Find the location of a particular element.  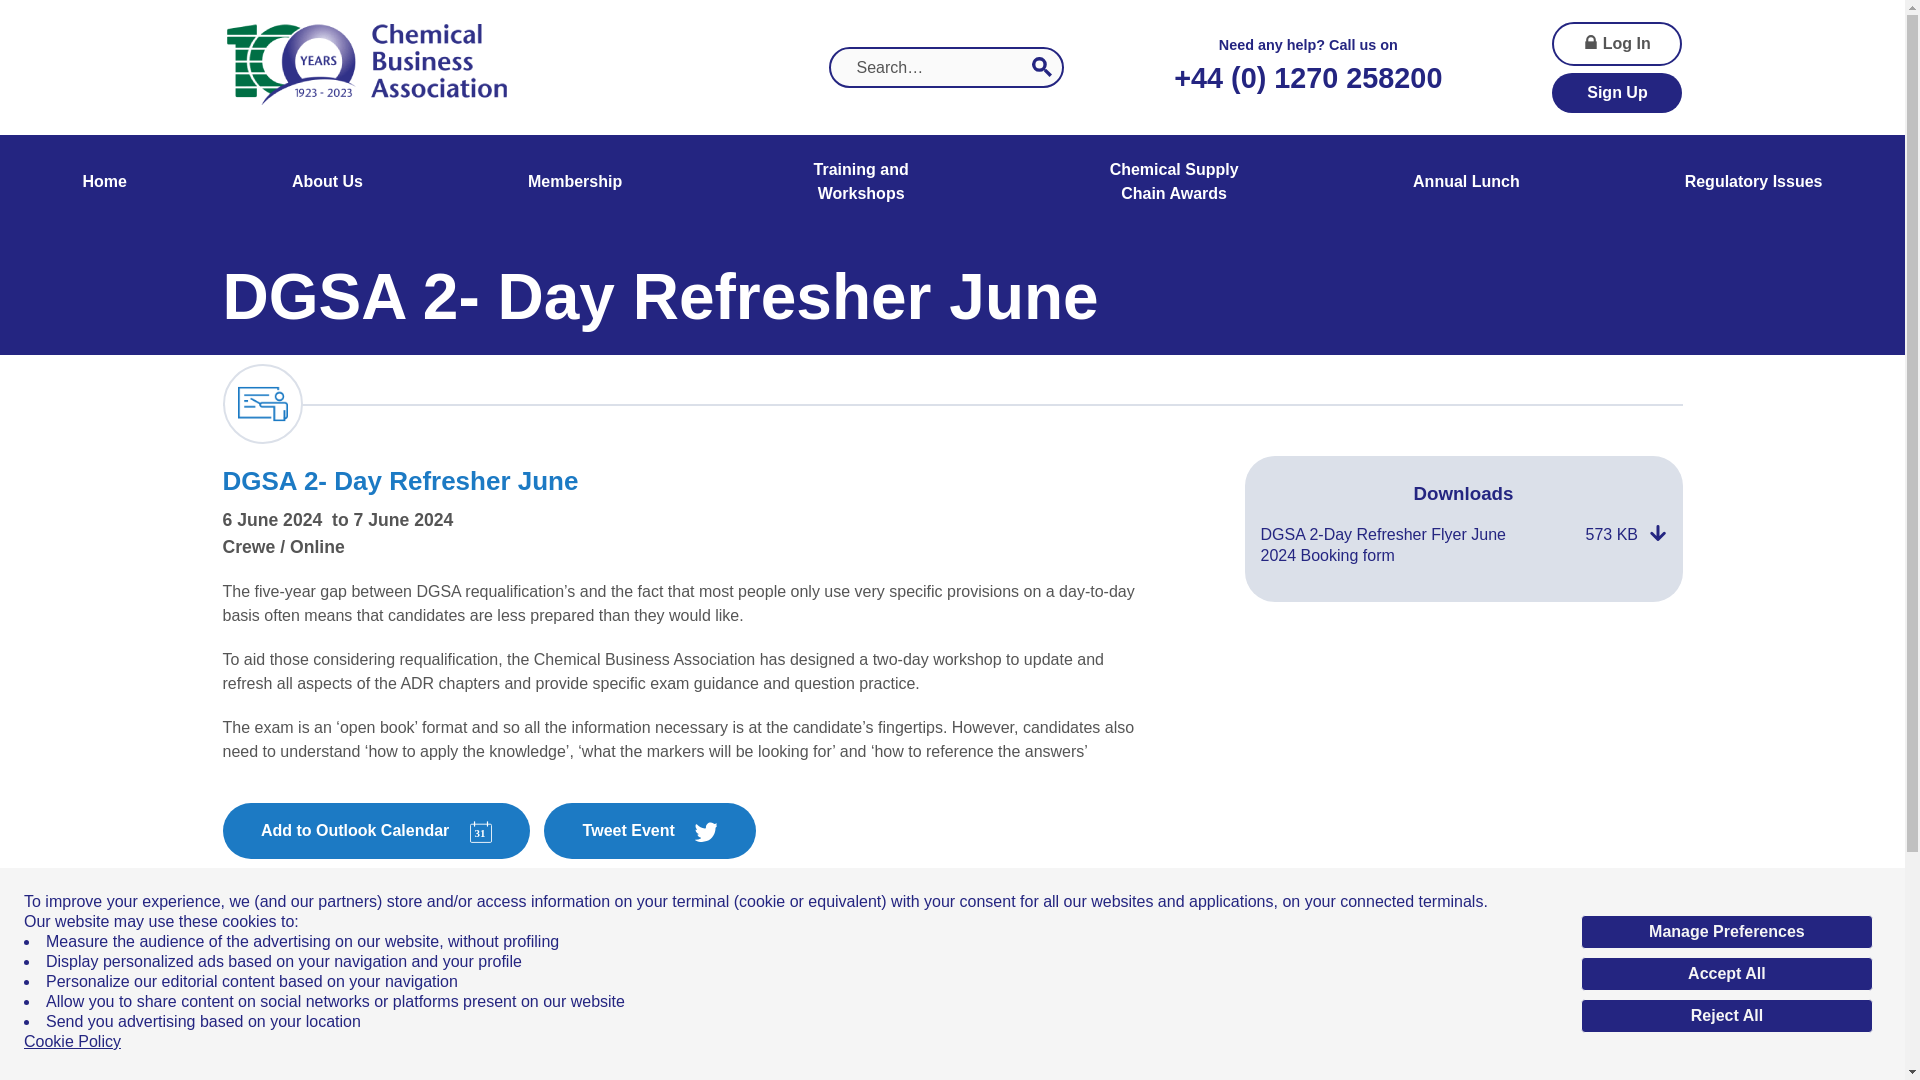

Twitter icon is located at coordinates (706, 832).